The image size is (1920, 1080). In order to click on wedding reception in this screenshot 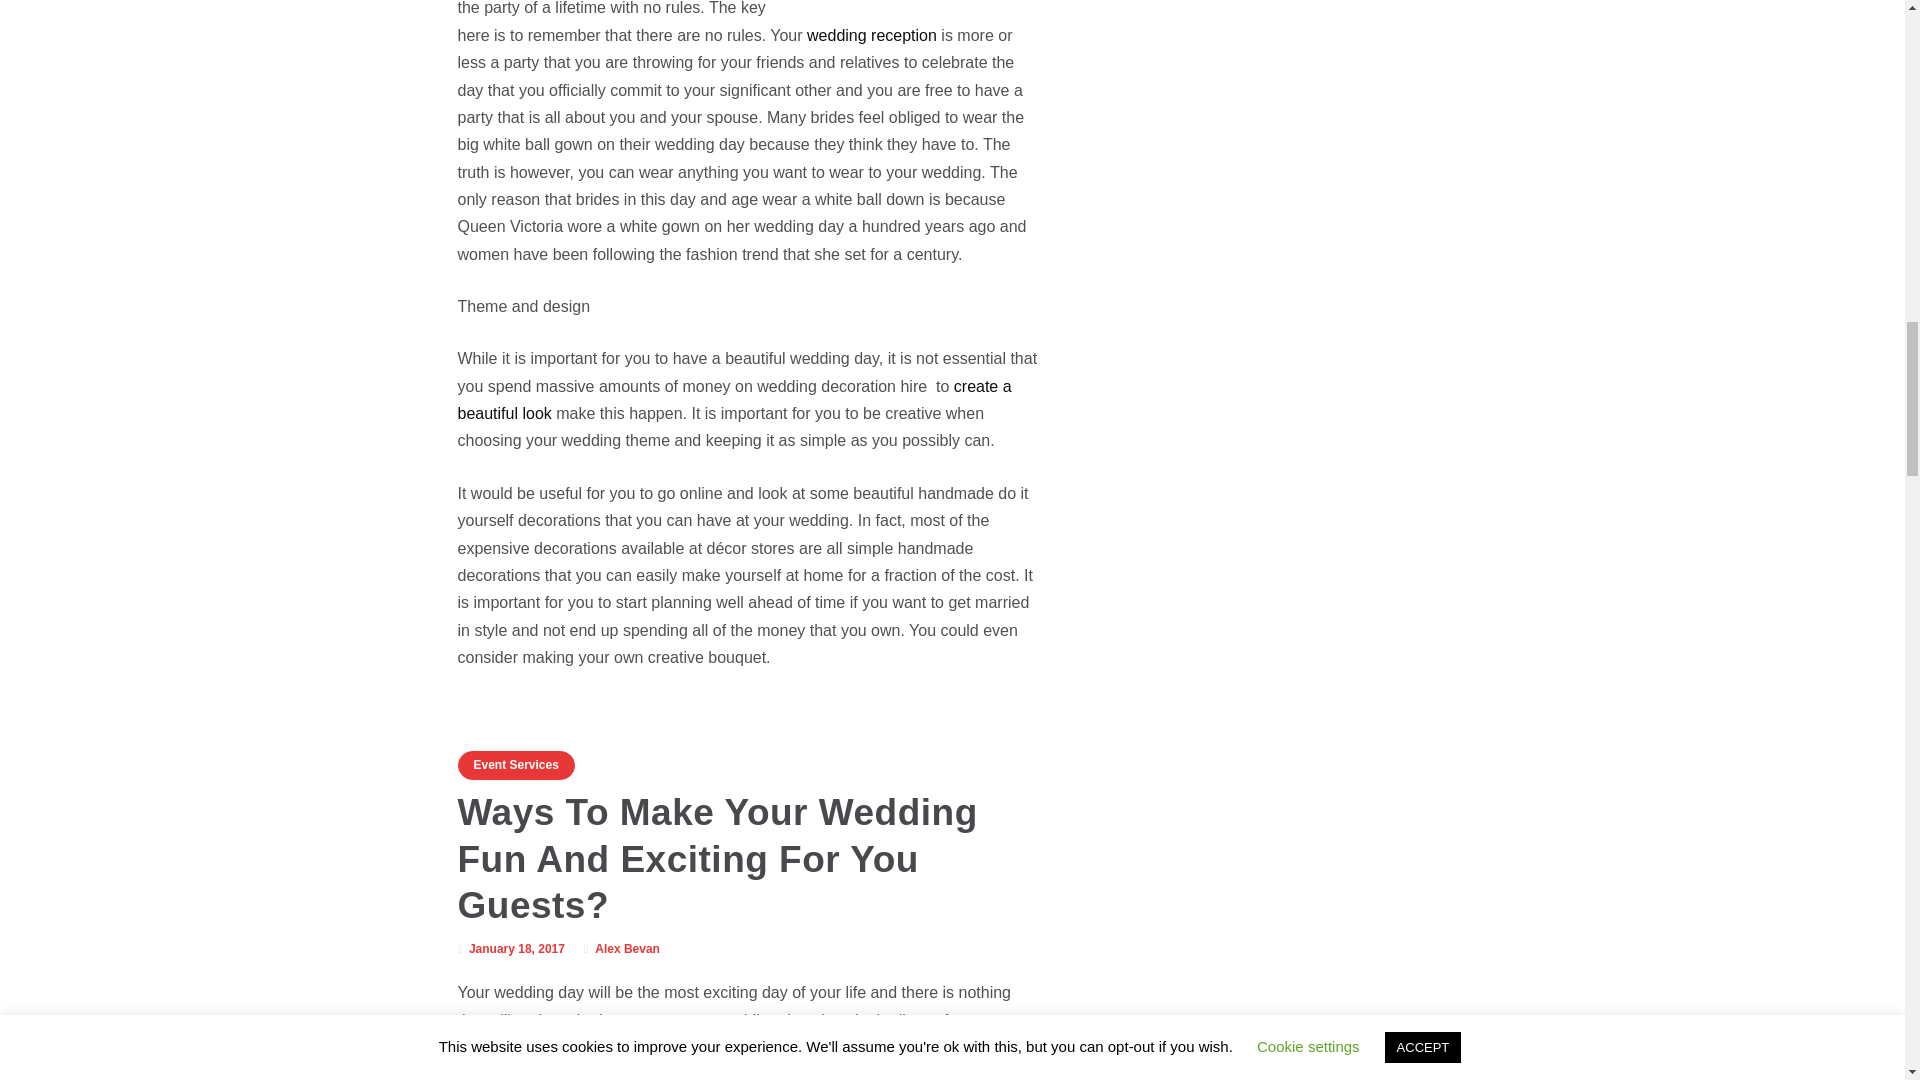, I will do `click(871, 36)`.